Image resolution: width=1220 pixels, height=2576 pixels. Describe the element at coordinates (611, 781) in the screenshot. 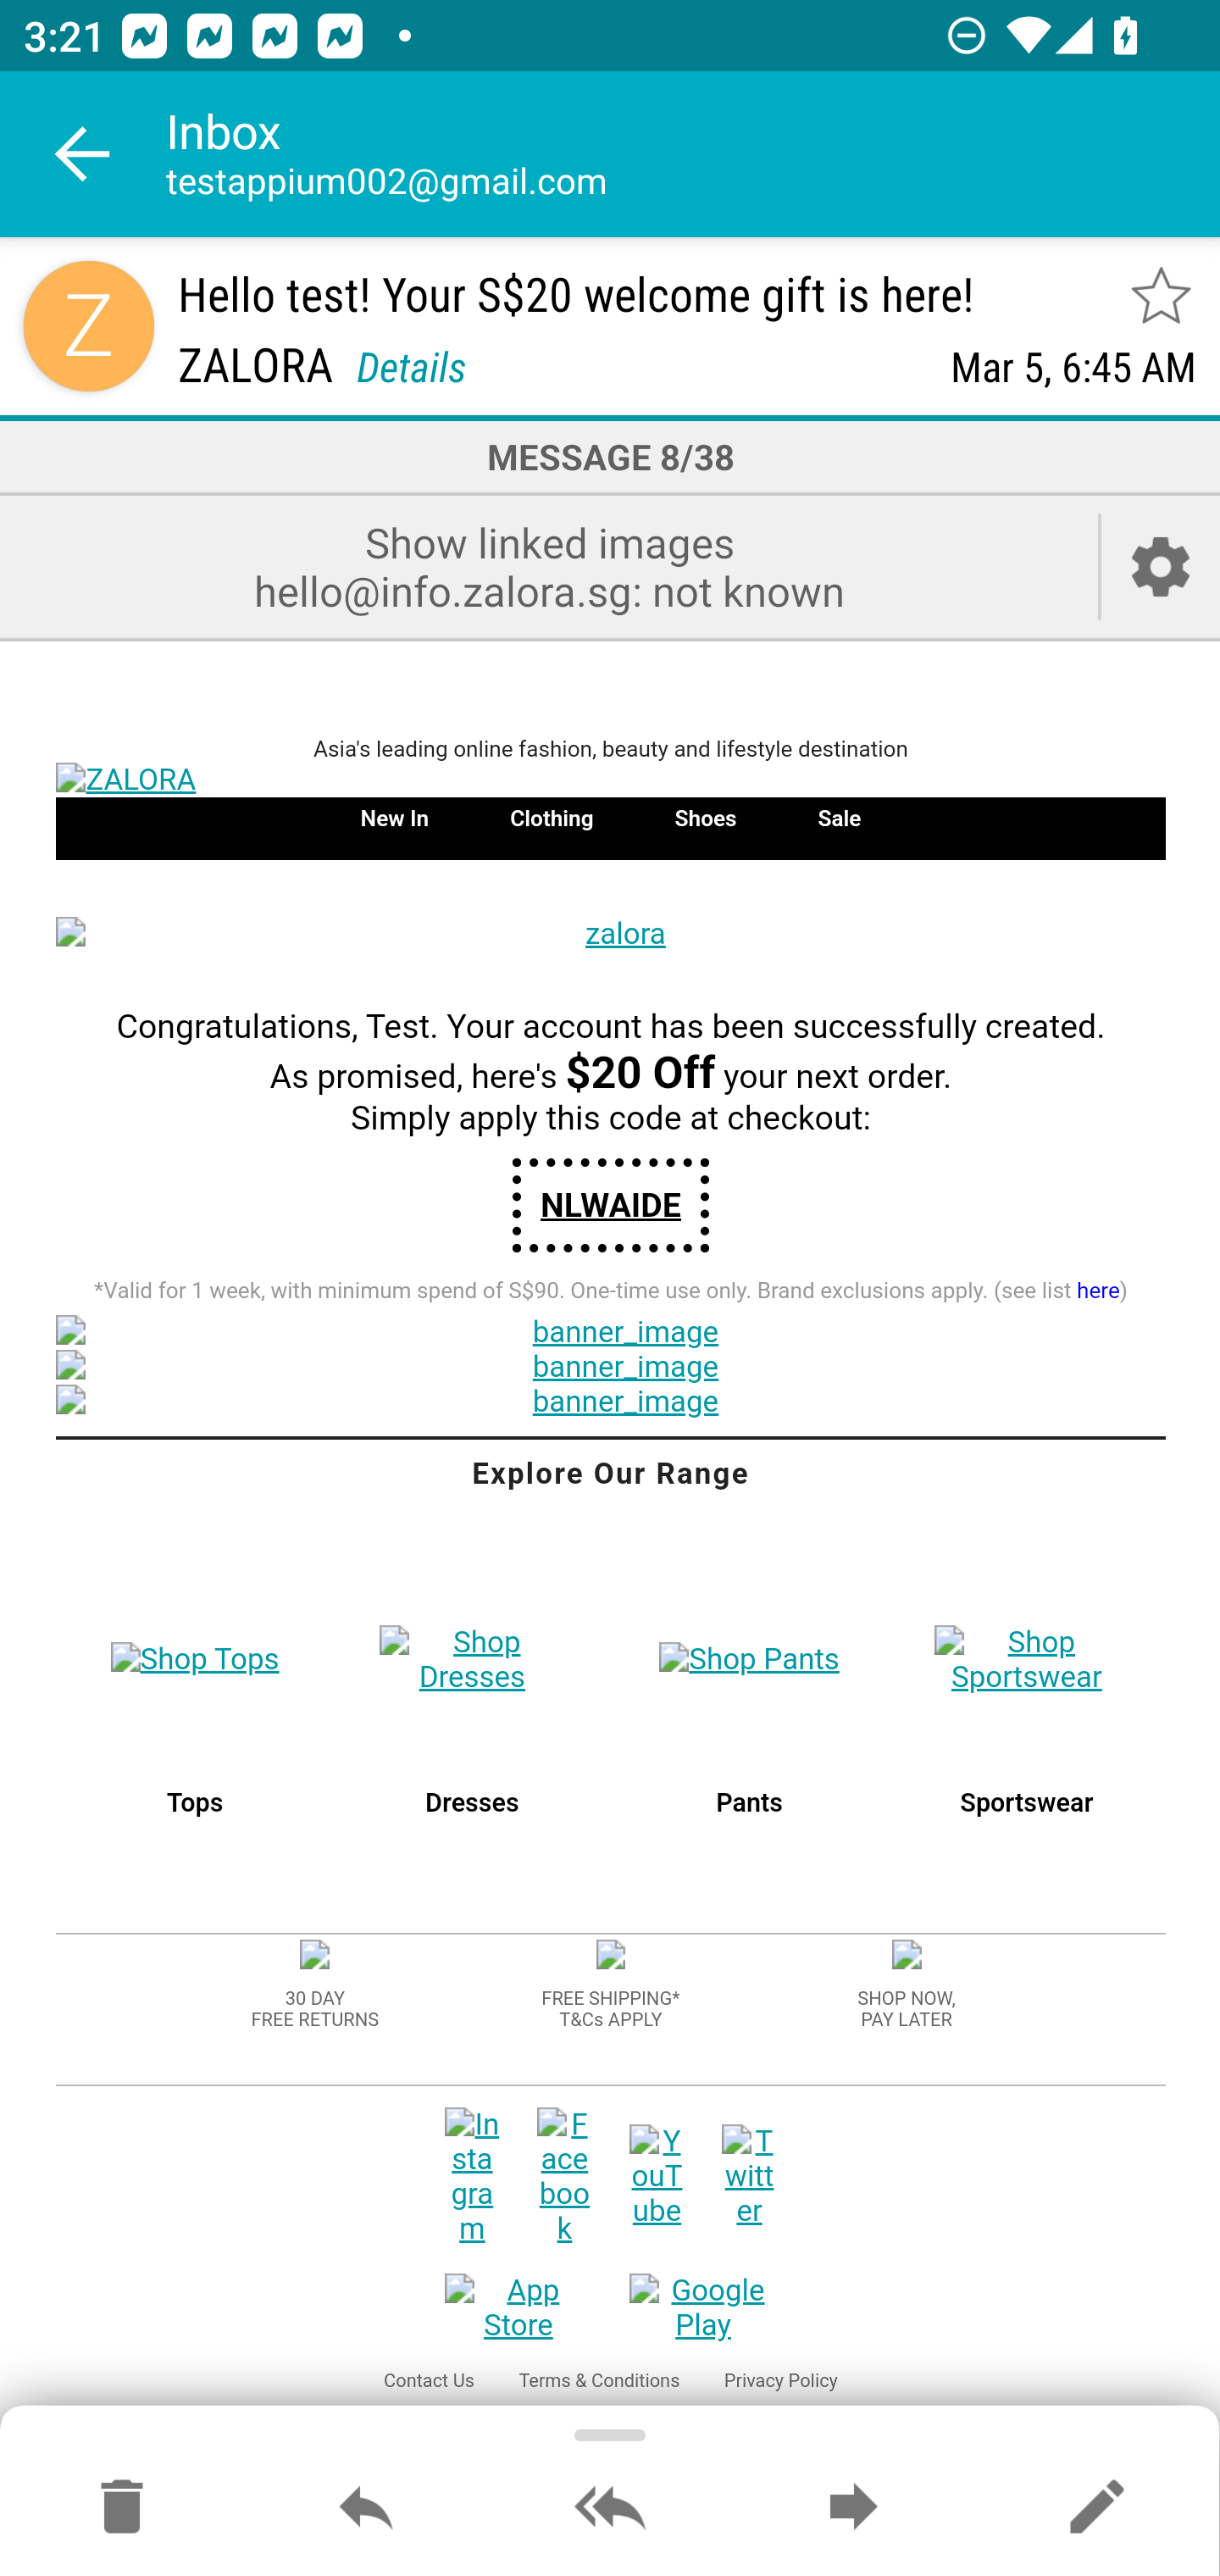

I see `ZALORA` at that location.